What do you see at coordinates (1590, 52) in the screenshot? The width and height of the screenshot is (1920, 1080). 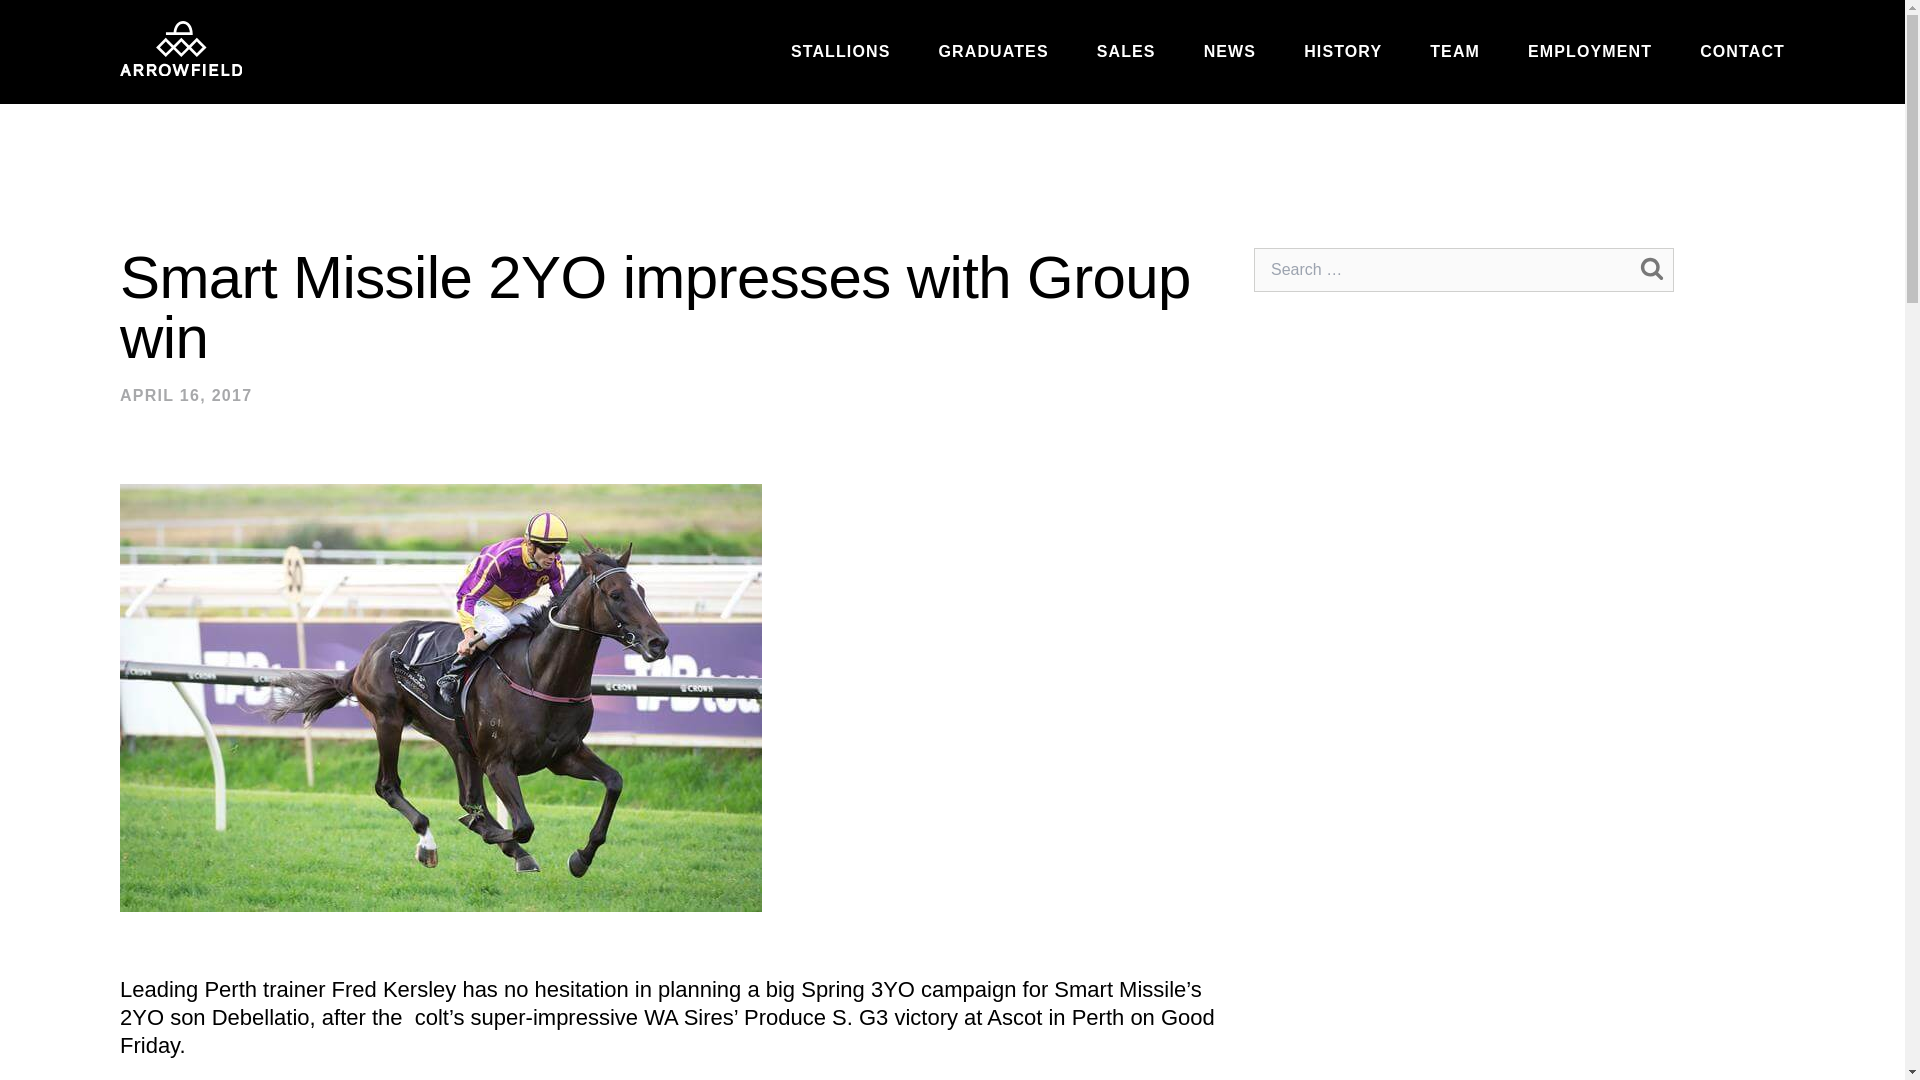 I see `EMPLOYMENT` at bounding box center [1590, 52].